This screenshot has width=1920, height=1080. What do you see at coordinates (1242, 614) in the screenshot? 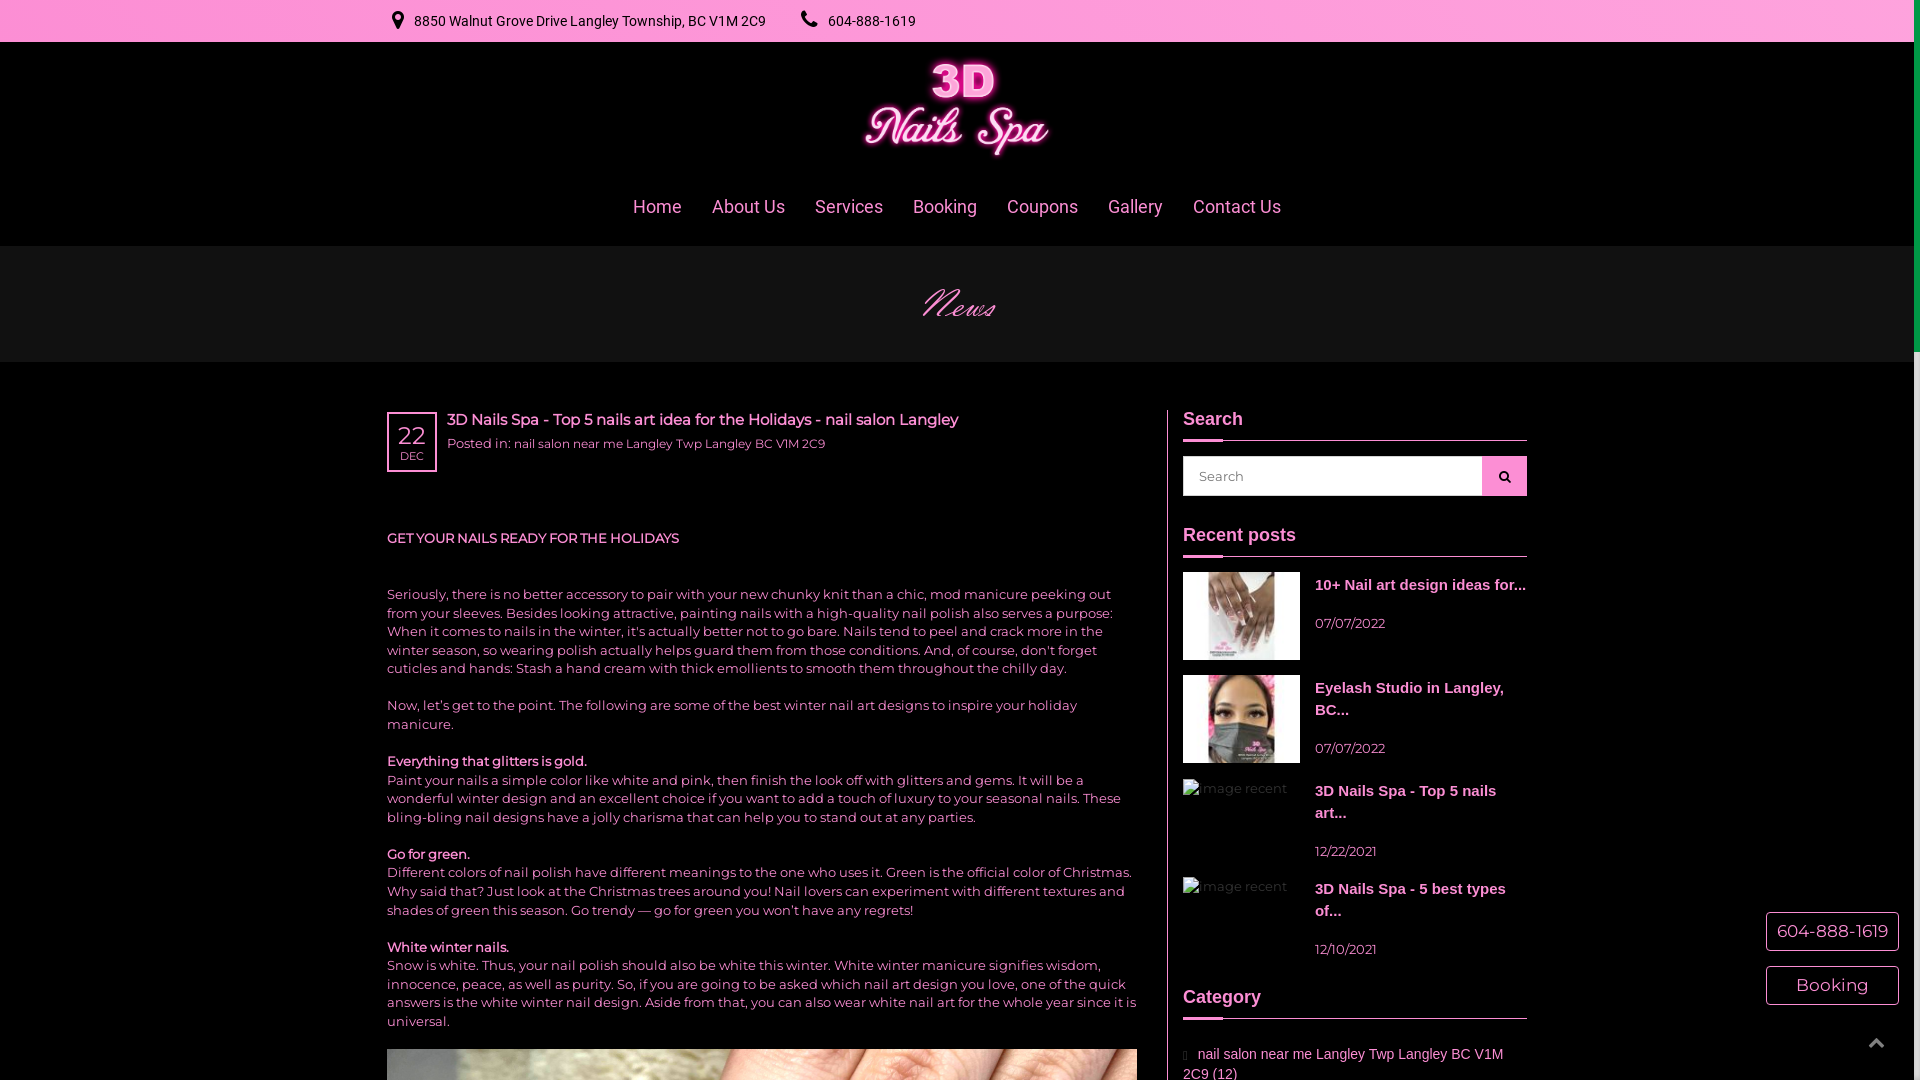
I see `image recent` at bounding box center [1242, 614].